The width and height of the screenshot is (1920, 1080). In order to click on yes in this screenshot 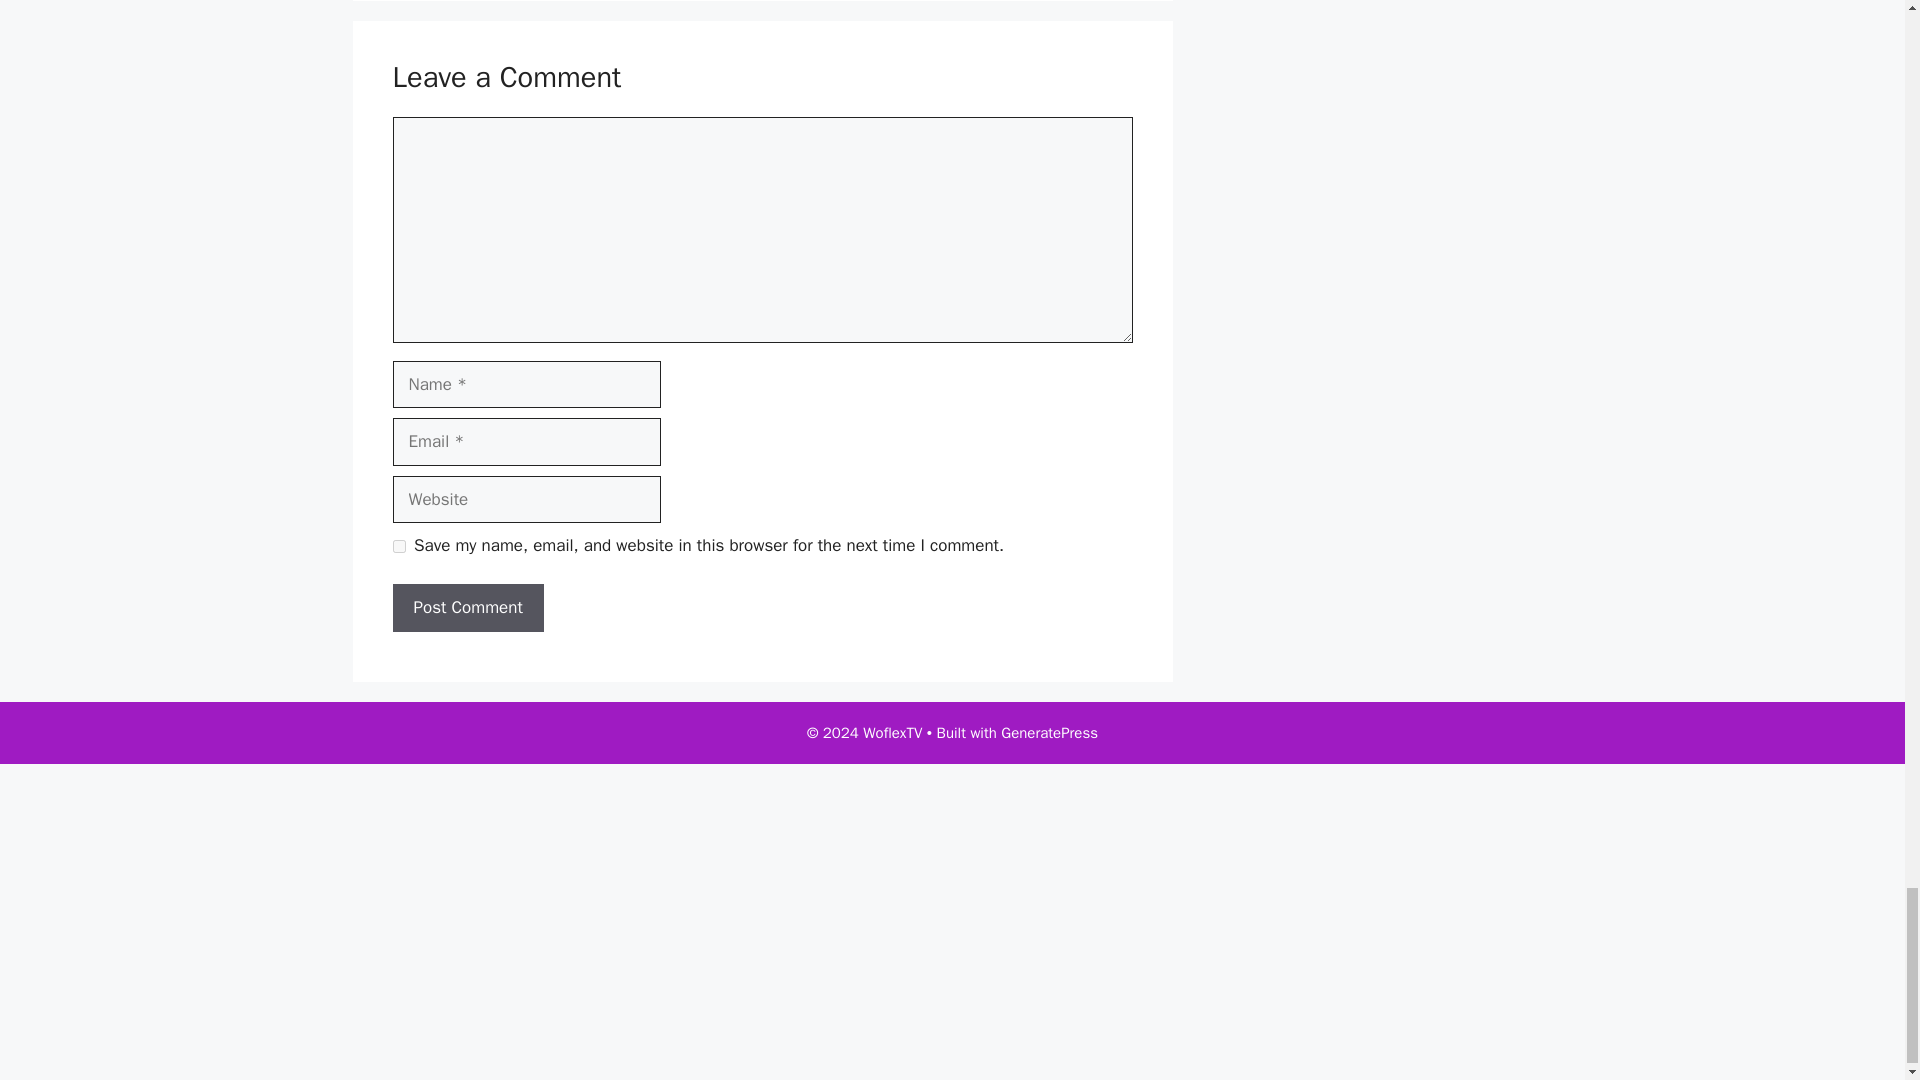, I will do `click(398, 546)`.